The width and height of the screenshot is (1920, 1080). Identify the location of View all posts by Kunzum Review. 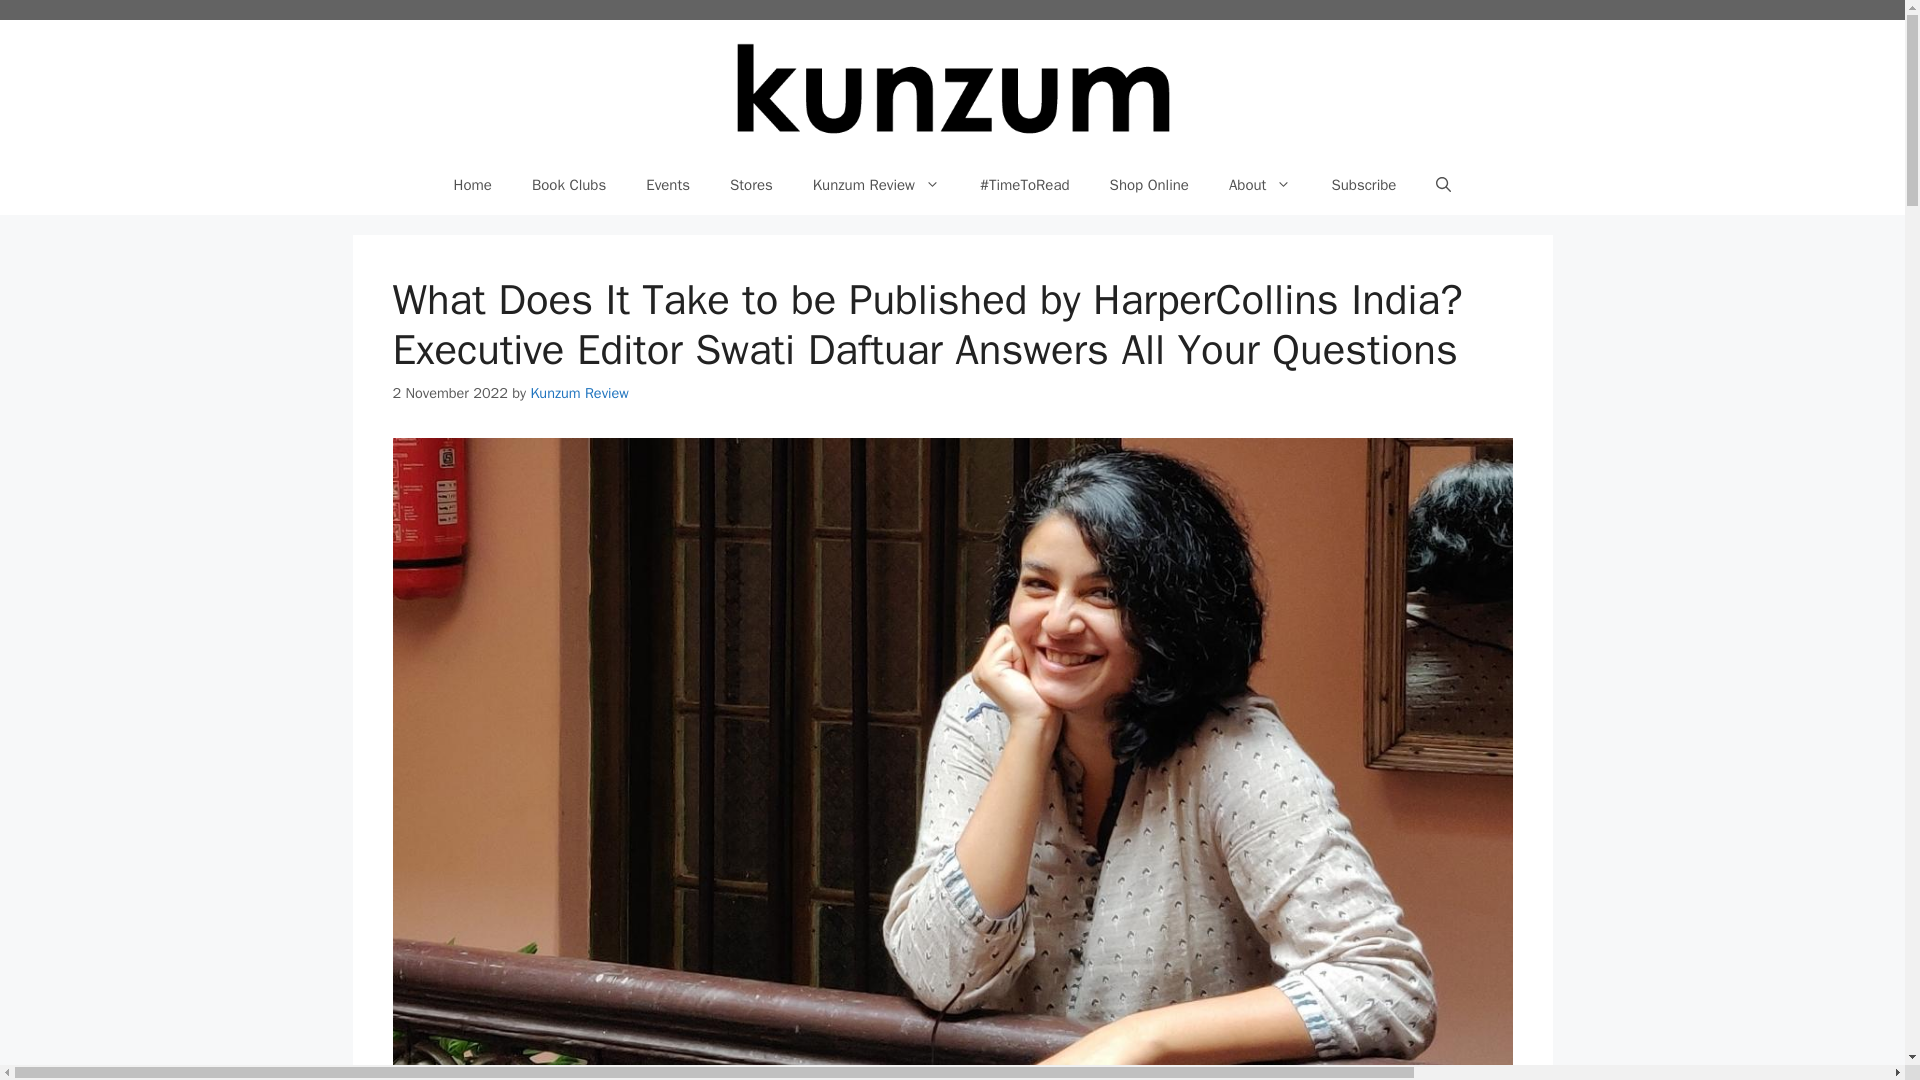
(578, 392).